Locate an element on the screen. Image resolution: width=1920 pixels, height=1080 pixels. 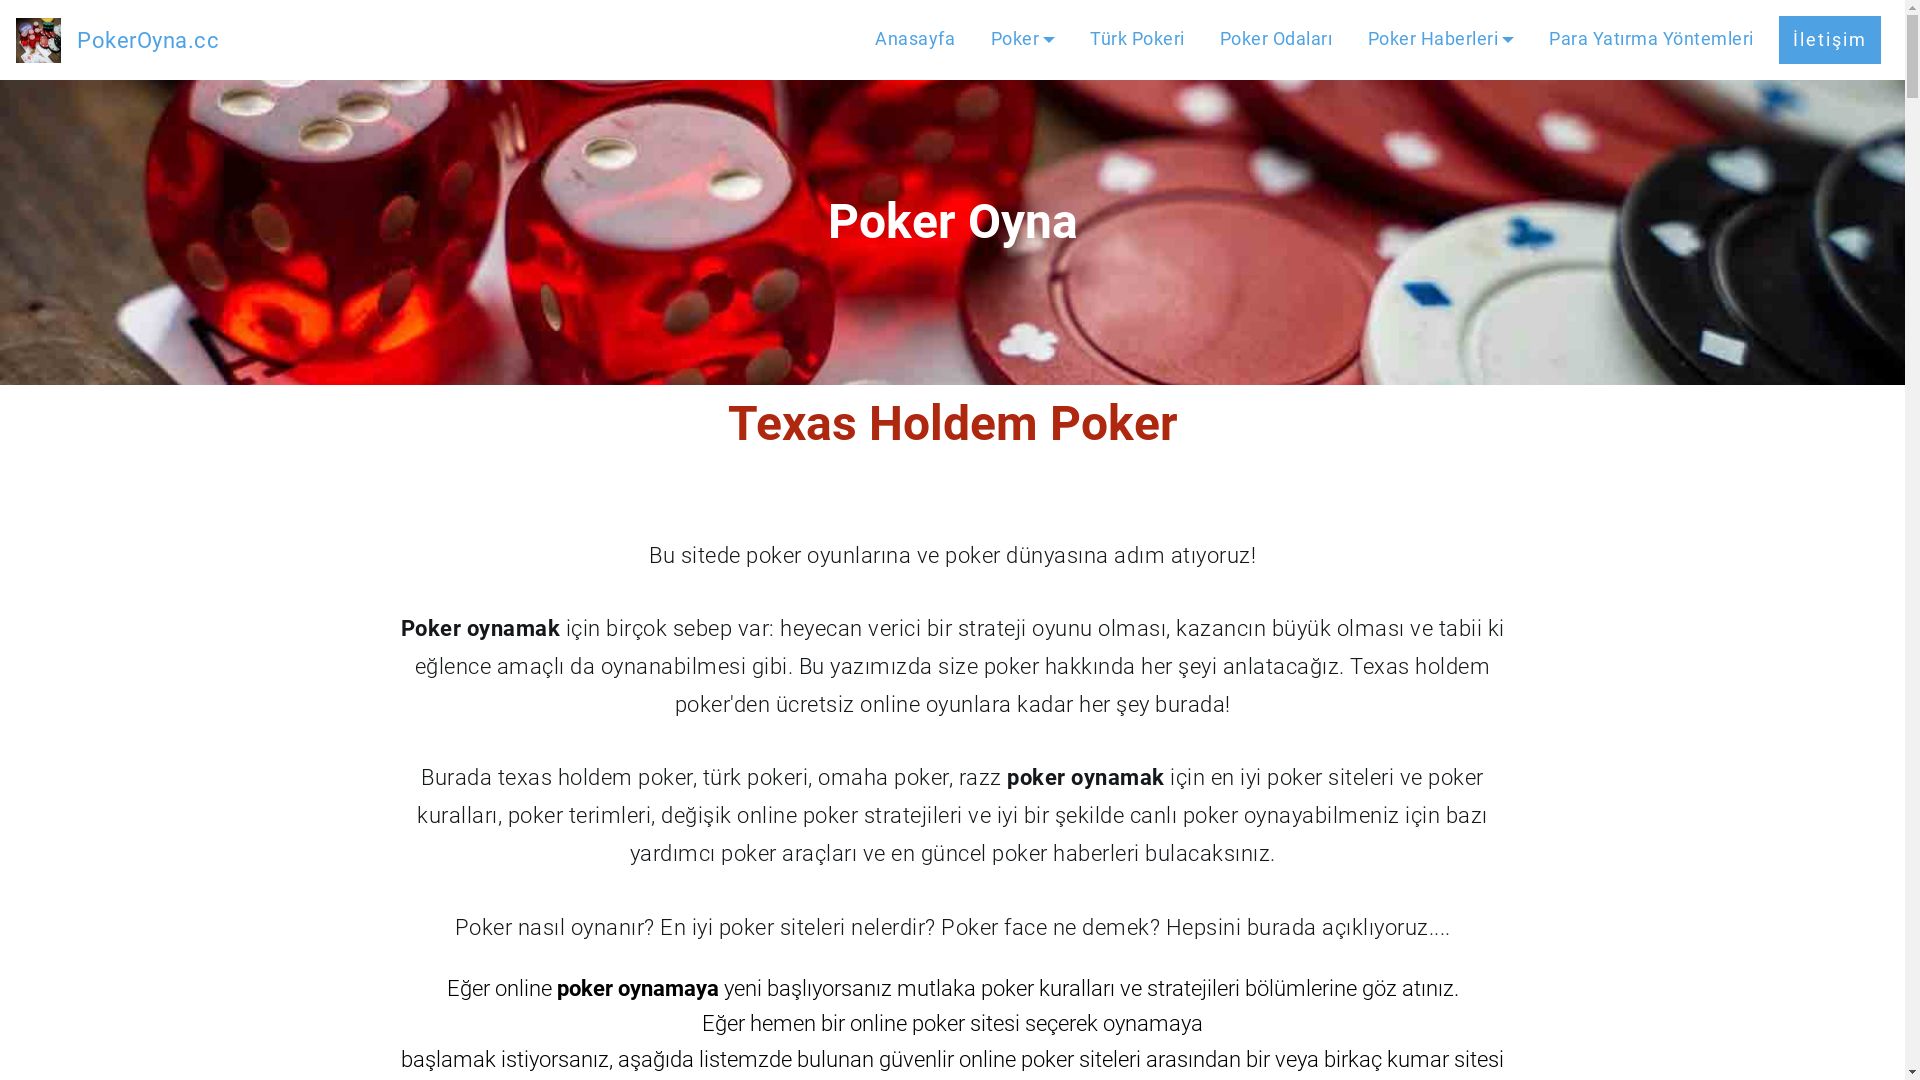
Poker is located at coordinates (1024, 40).